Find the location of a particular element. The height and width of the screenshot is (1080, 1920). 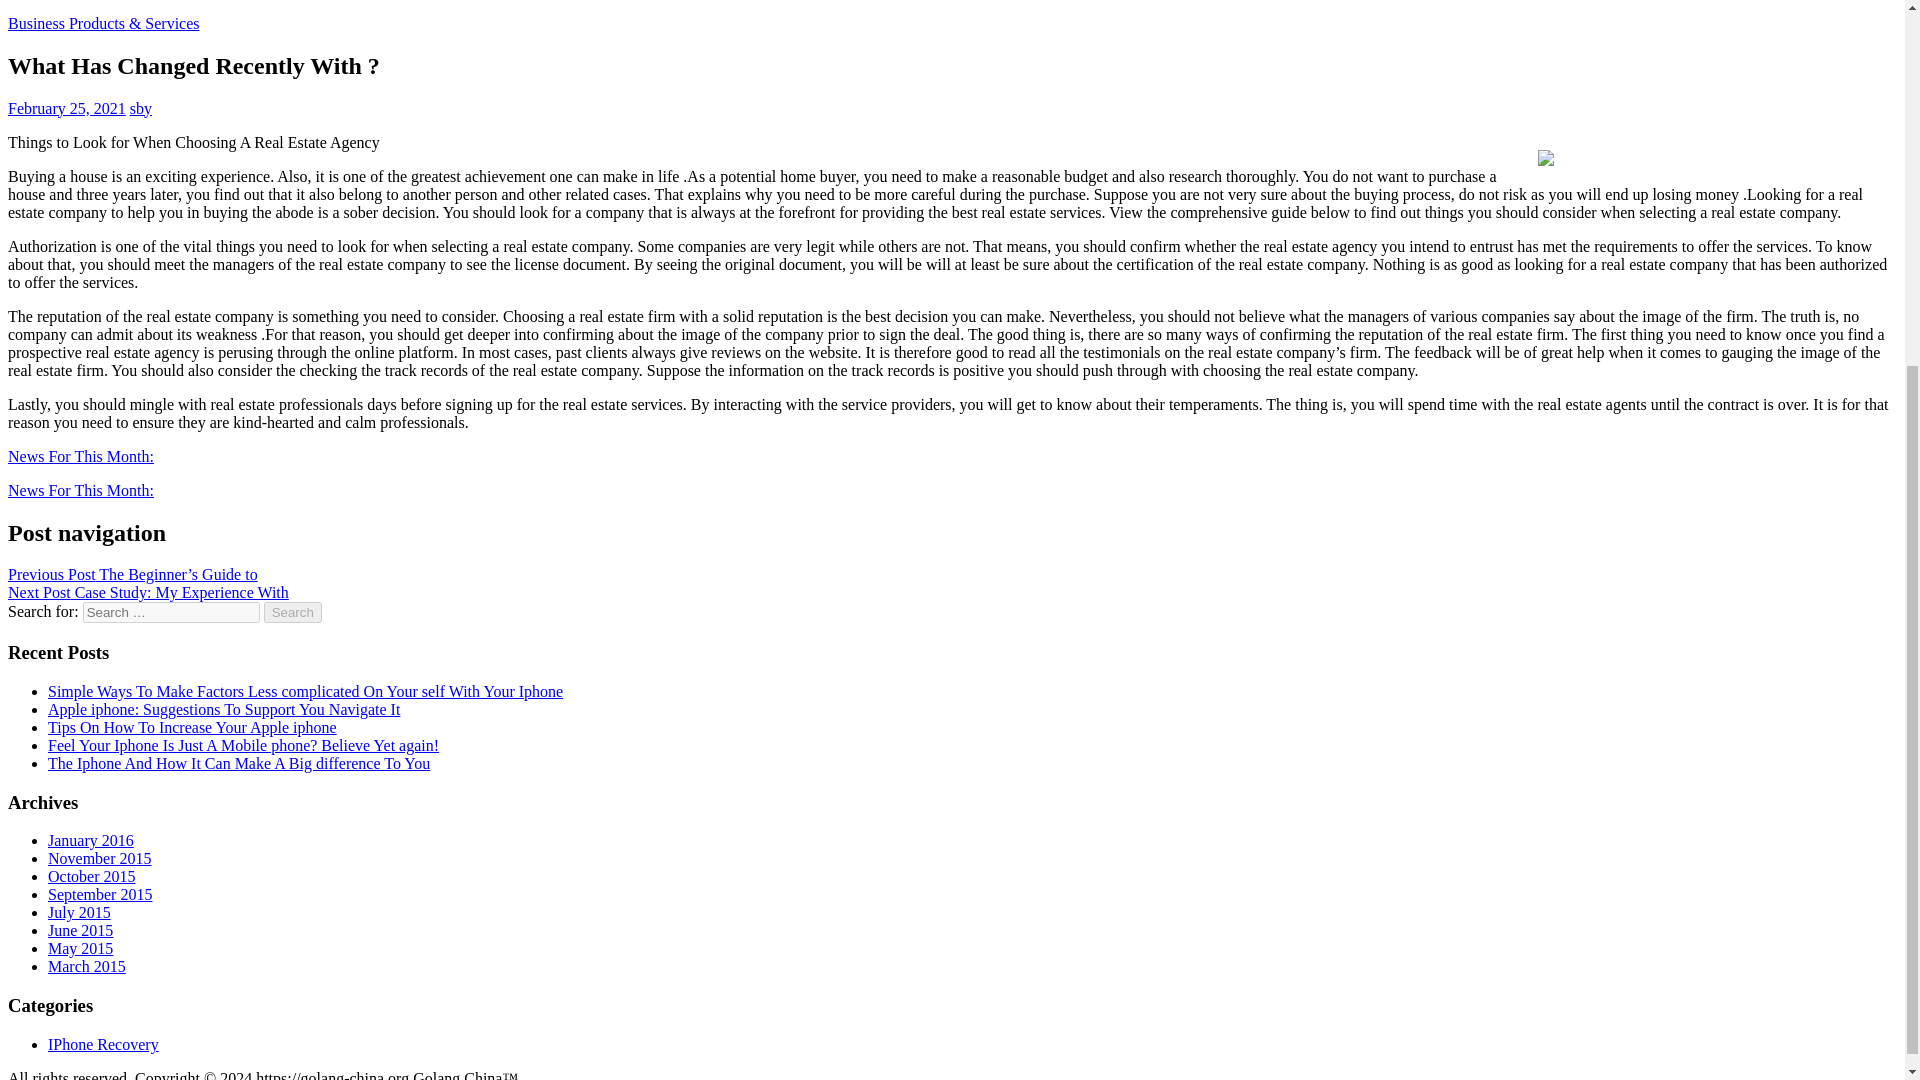

May 2015 is located at coordinates (80, 948).